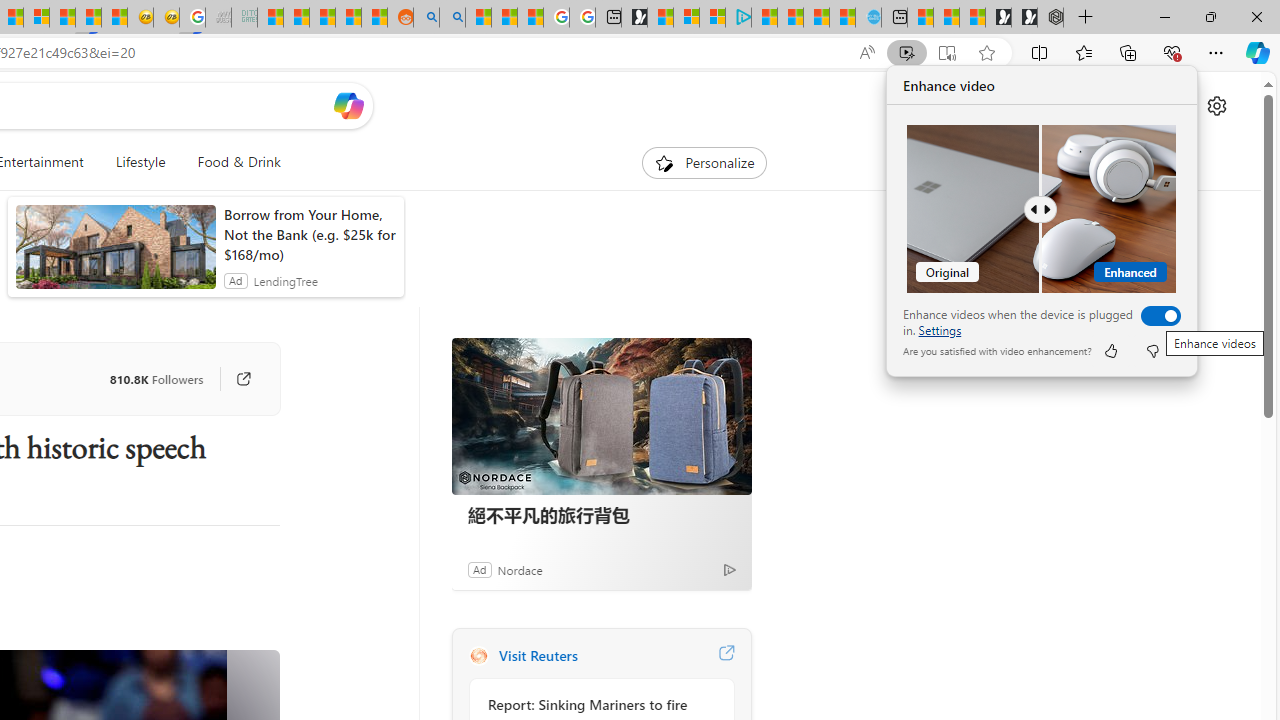 The image size is (1280, 720). What do you see at coordinates (1024, 18) in the screenshot?
I see `Play Free Online Games | Games from Microsoft Start` at bounding box center [1024, 18].